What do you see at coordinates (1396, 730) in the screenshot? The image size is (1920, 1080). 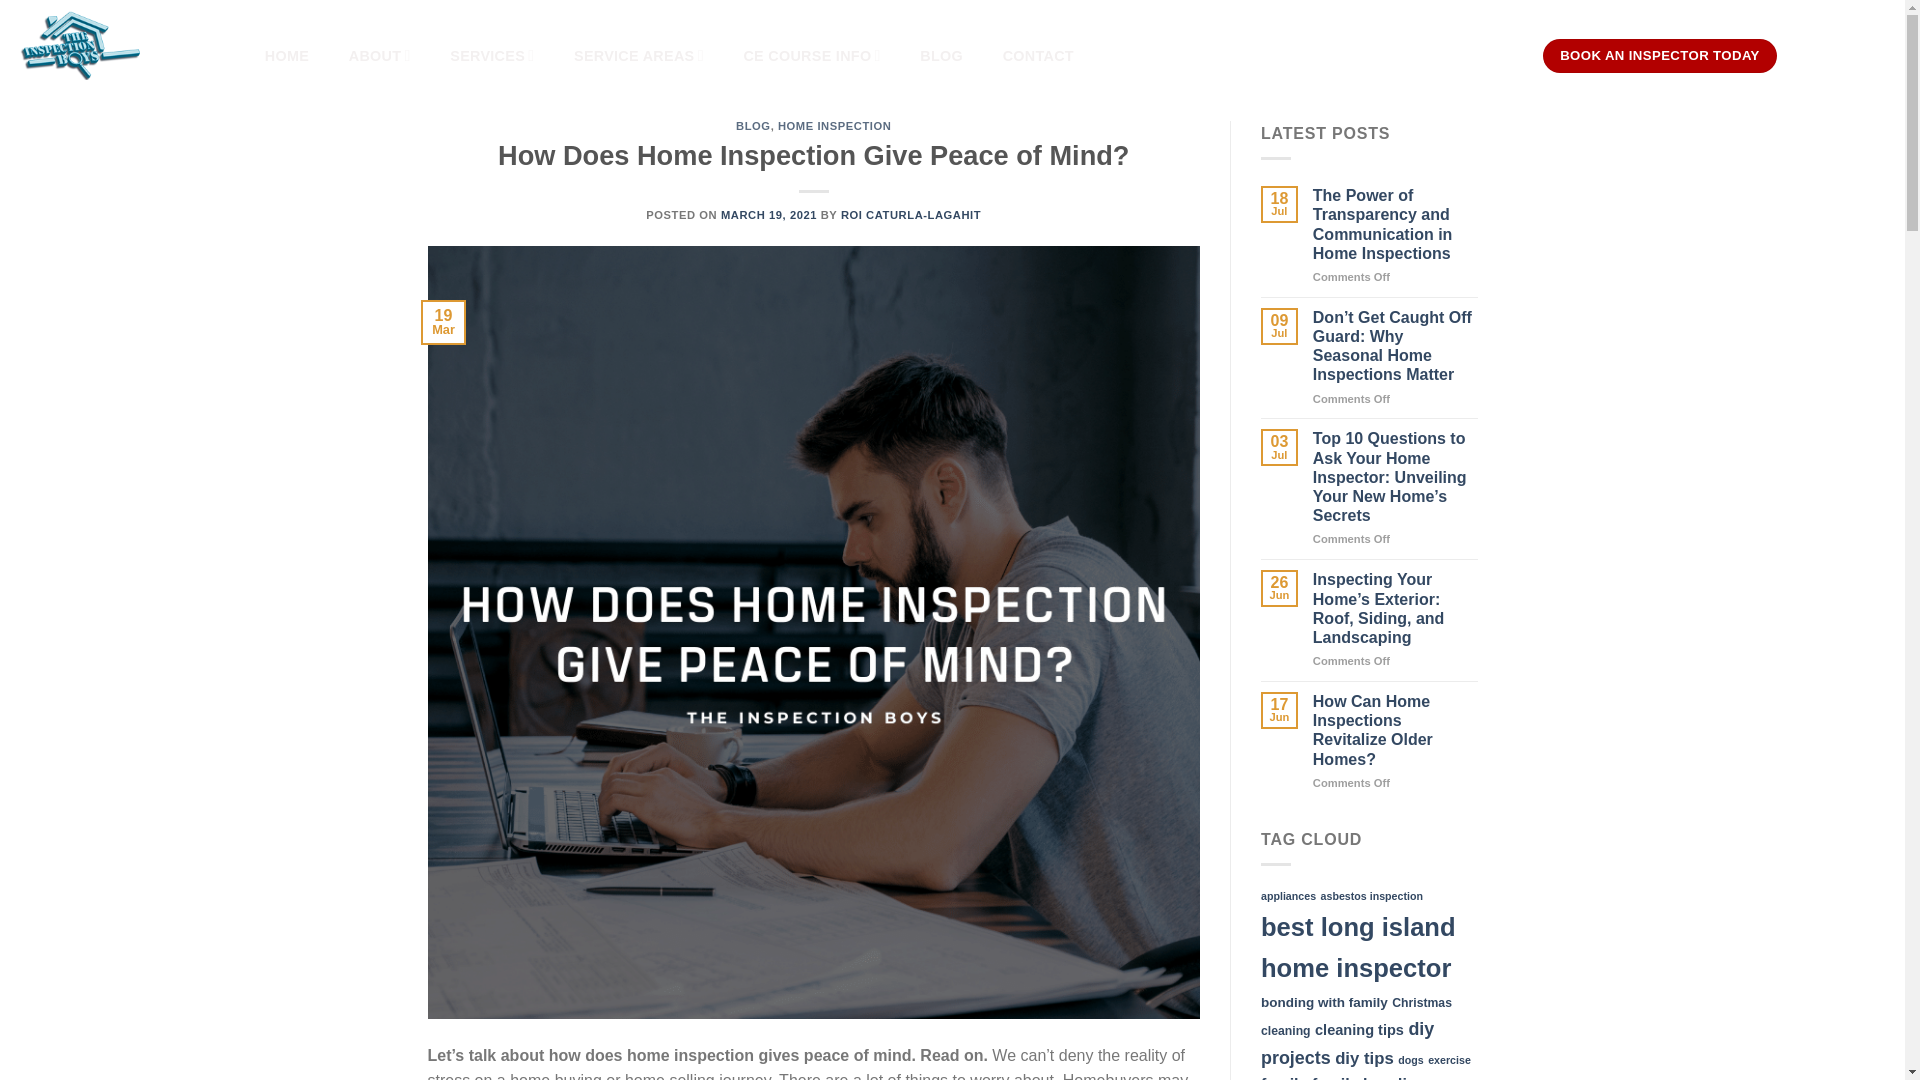 I see `How Can Home Inspections Revitalize Older Homes?` at bounding box center [1396, 730].